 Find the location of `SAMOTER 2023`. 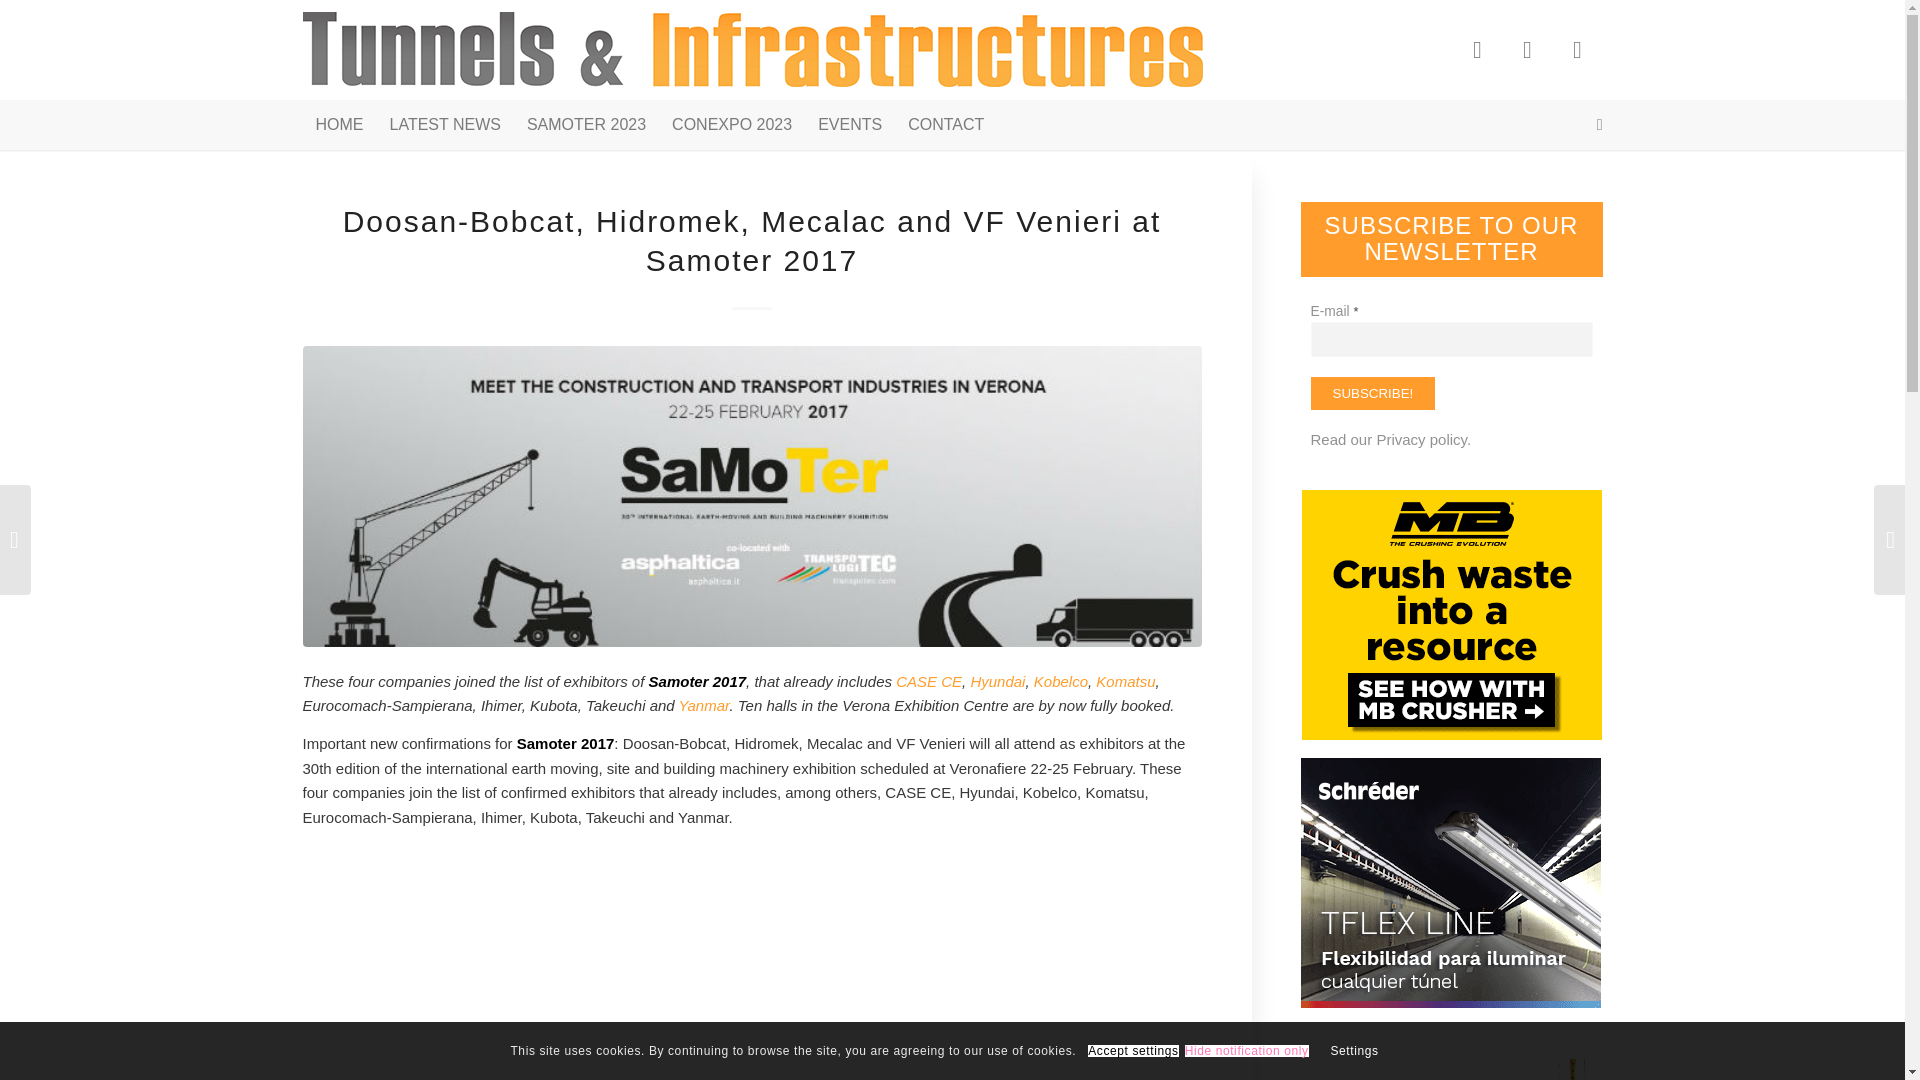

SAMOTER 2023 is located at coordinates (586, 125).